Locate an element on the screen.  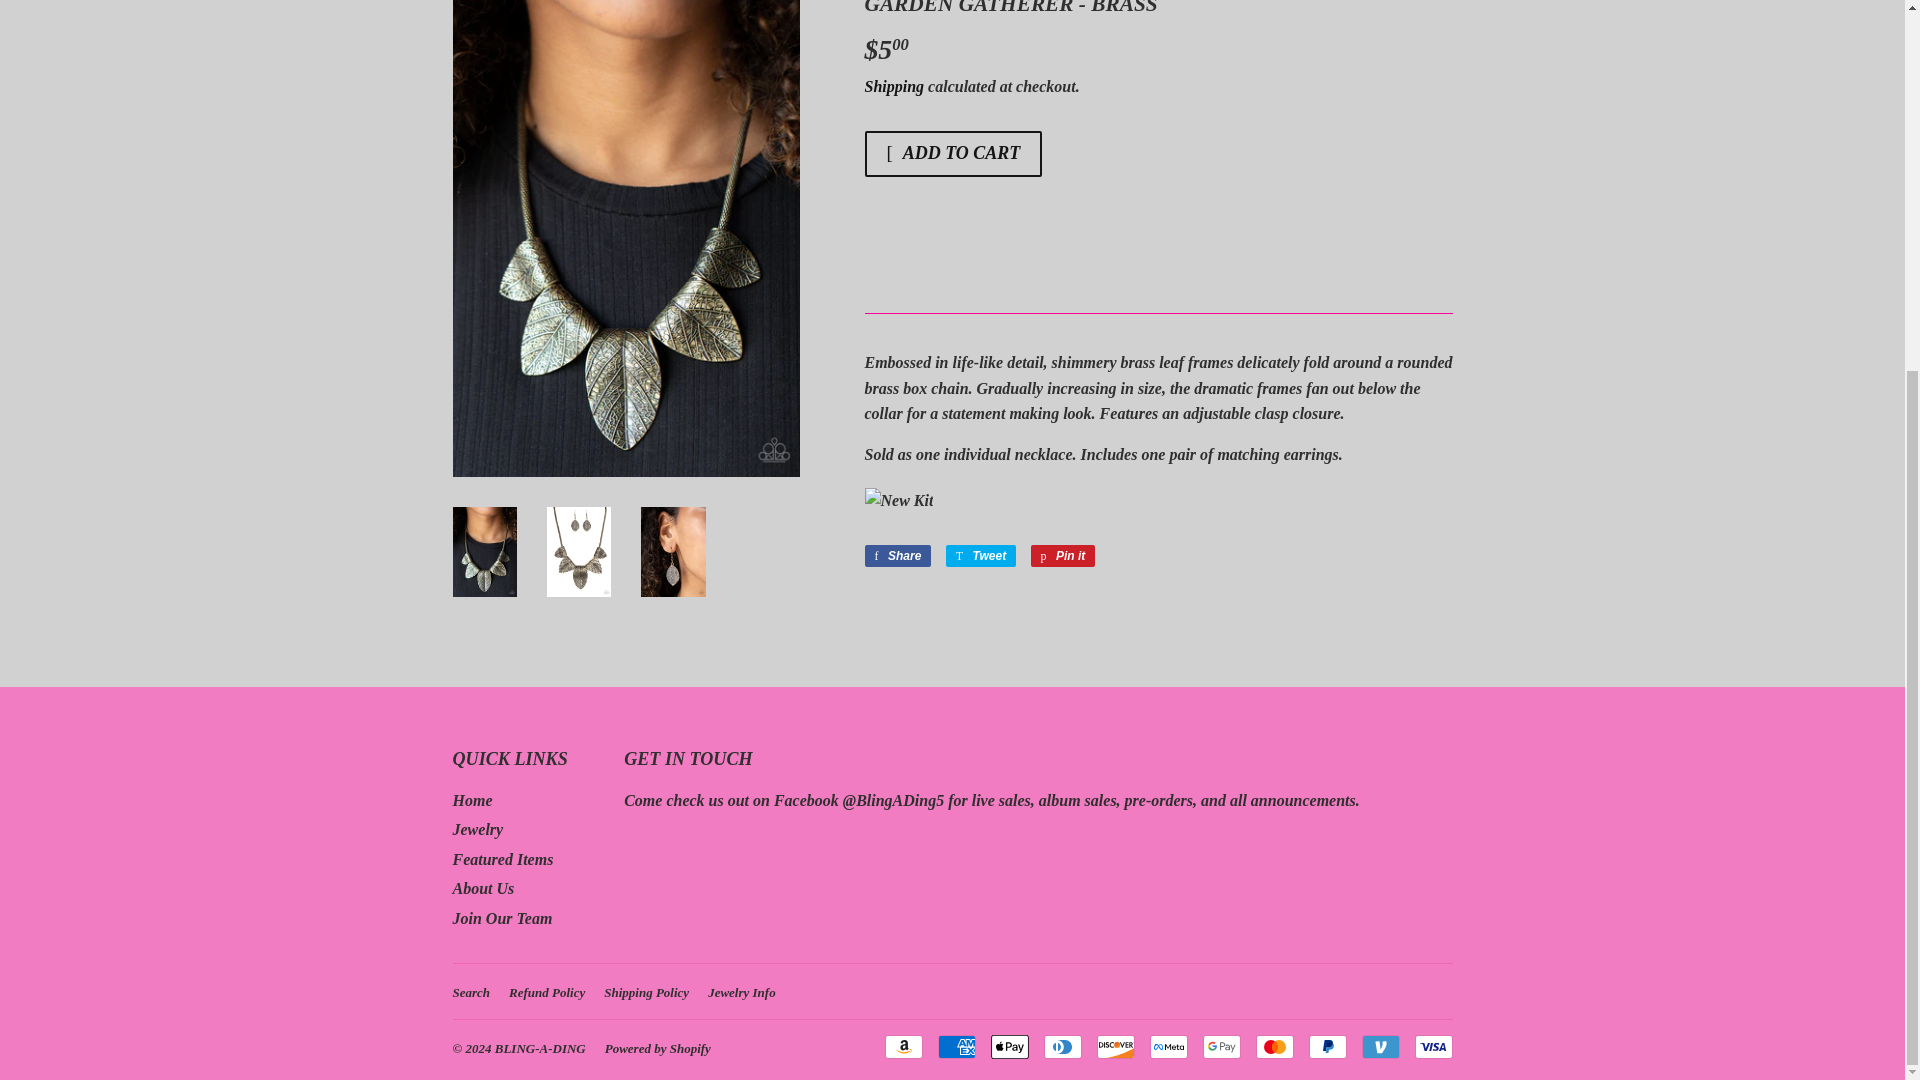
Venmo is located at coordinates (1380, 1046).